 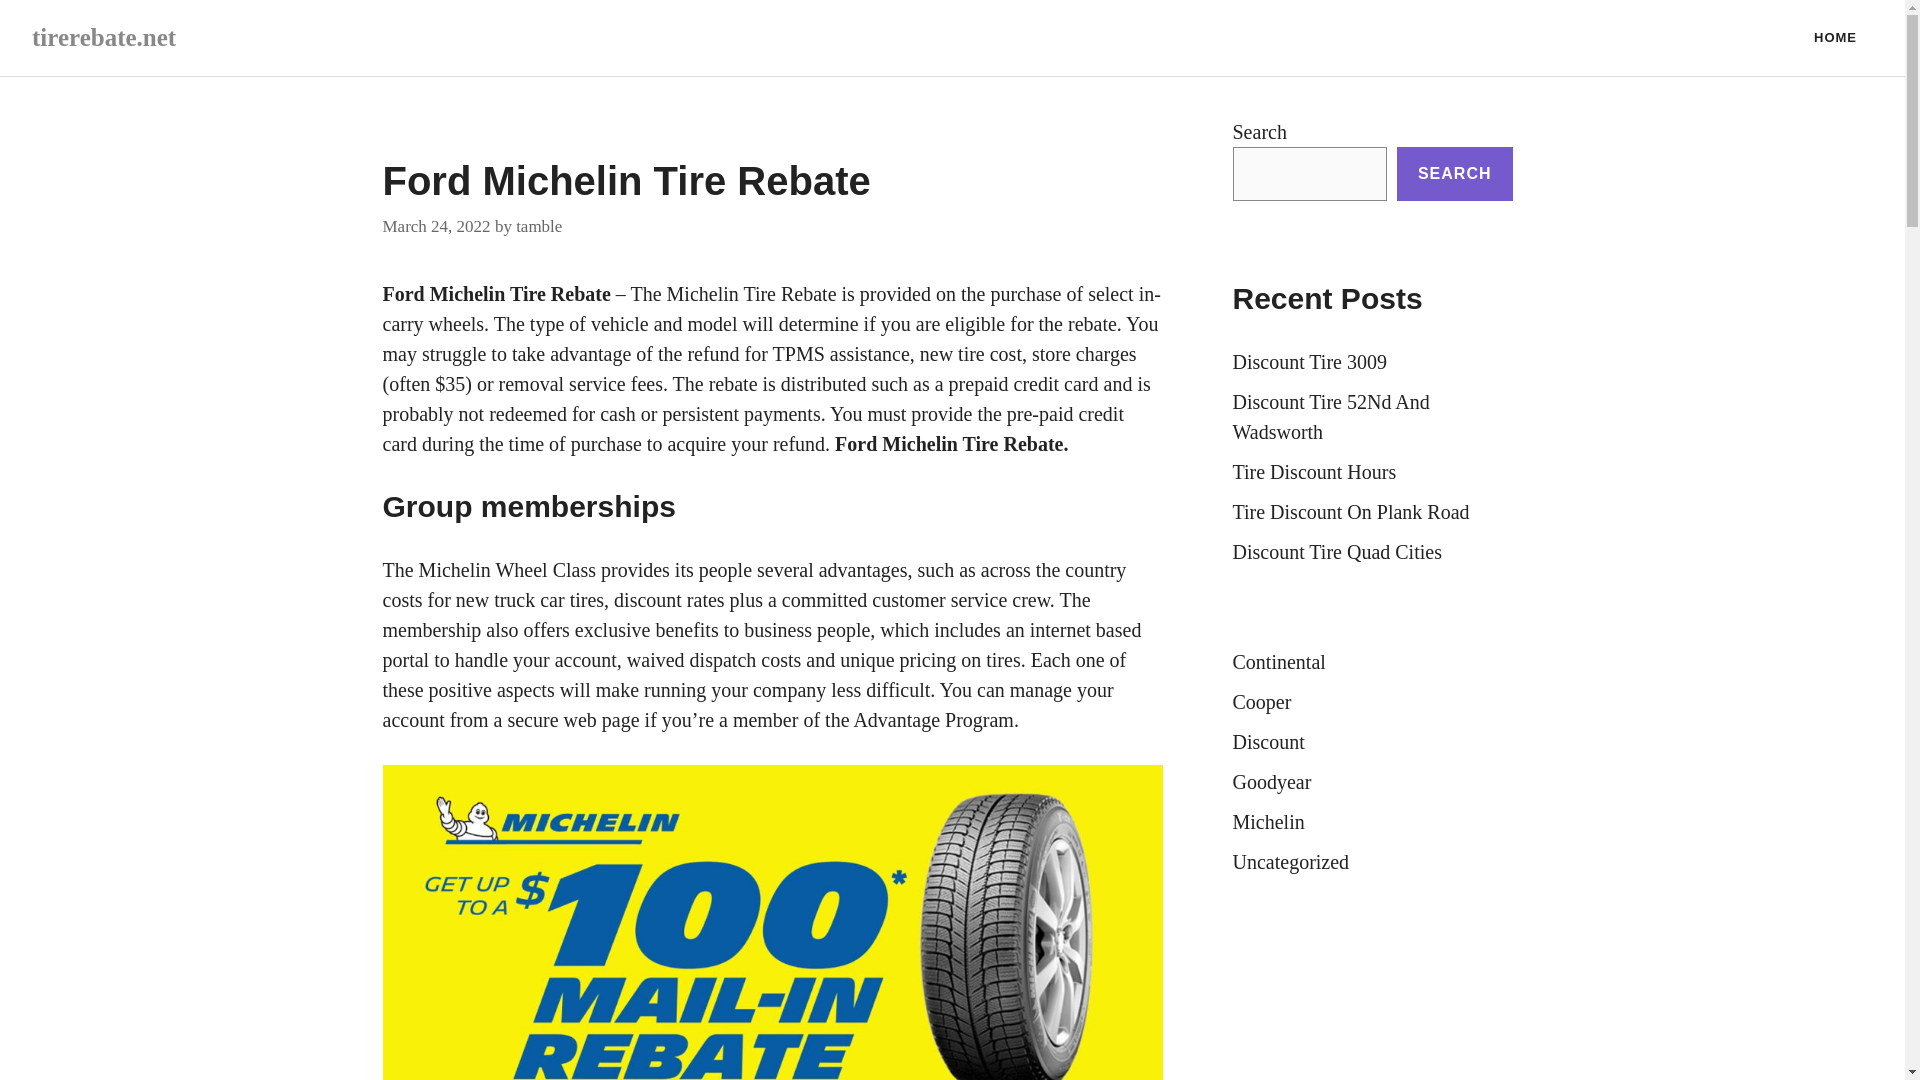 What do you see at coordinates (1268, 742) in the screenshot?
I see `Discount` at bounding box center [1268, 742].